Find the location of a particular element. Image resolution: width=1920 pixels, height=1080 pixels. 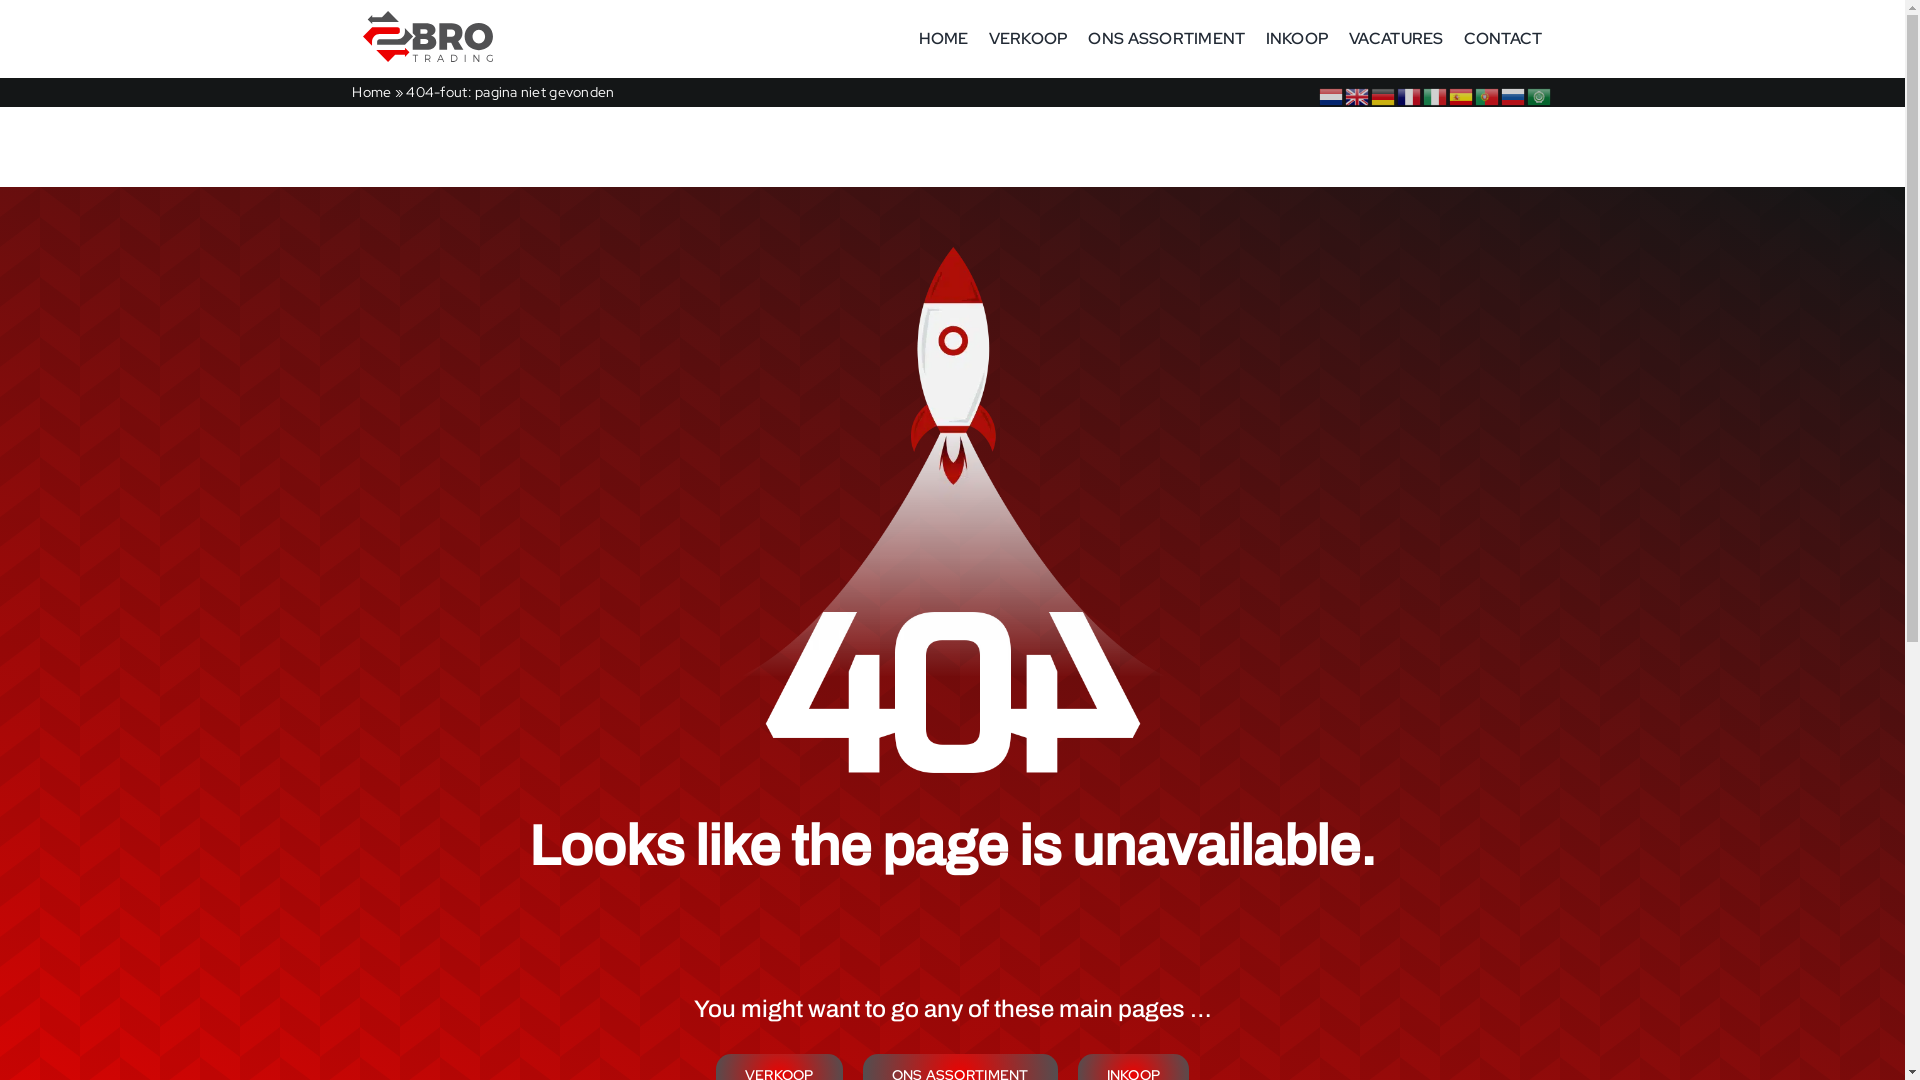

HOME is located at coordinates (943, 39).